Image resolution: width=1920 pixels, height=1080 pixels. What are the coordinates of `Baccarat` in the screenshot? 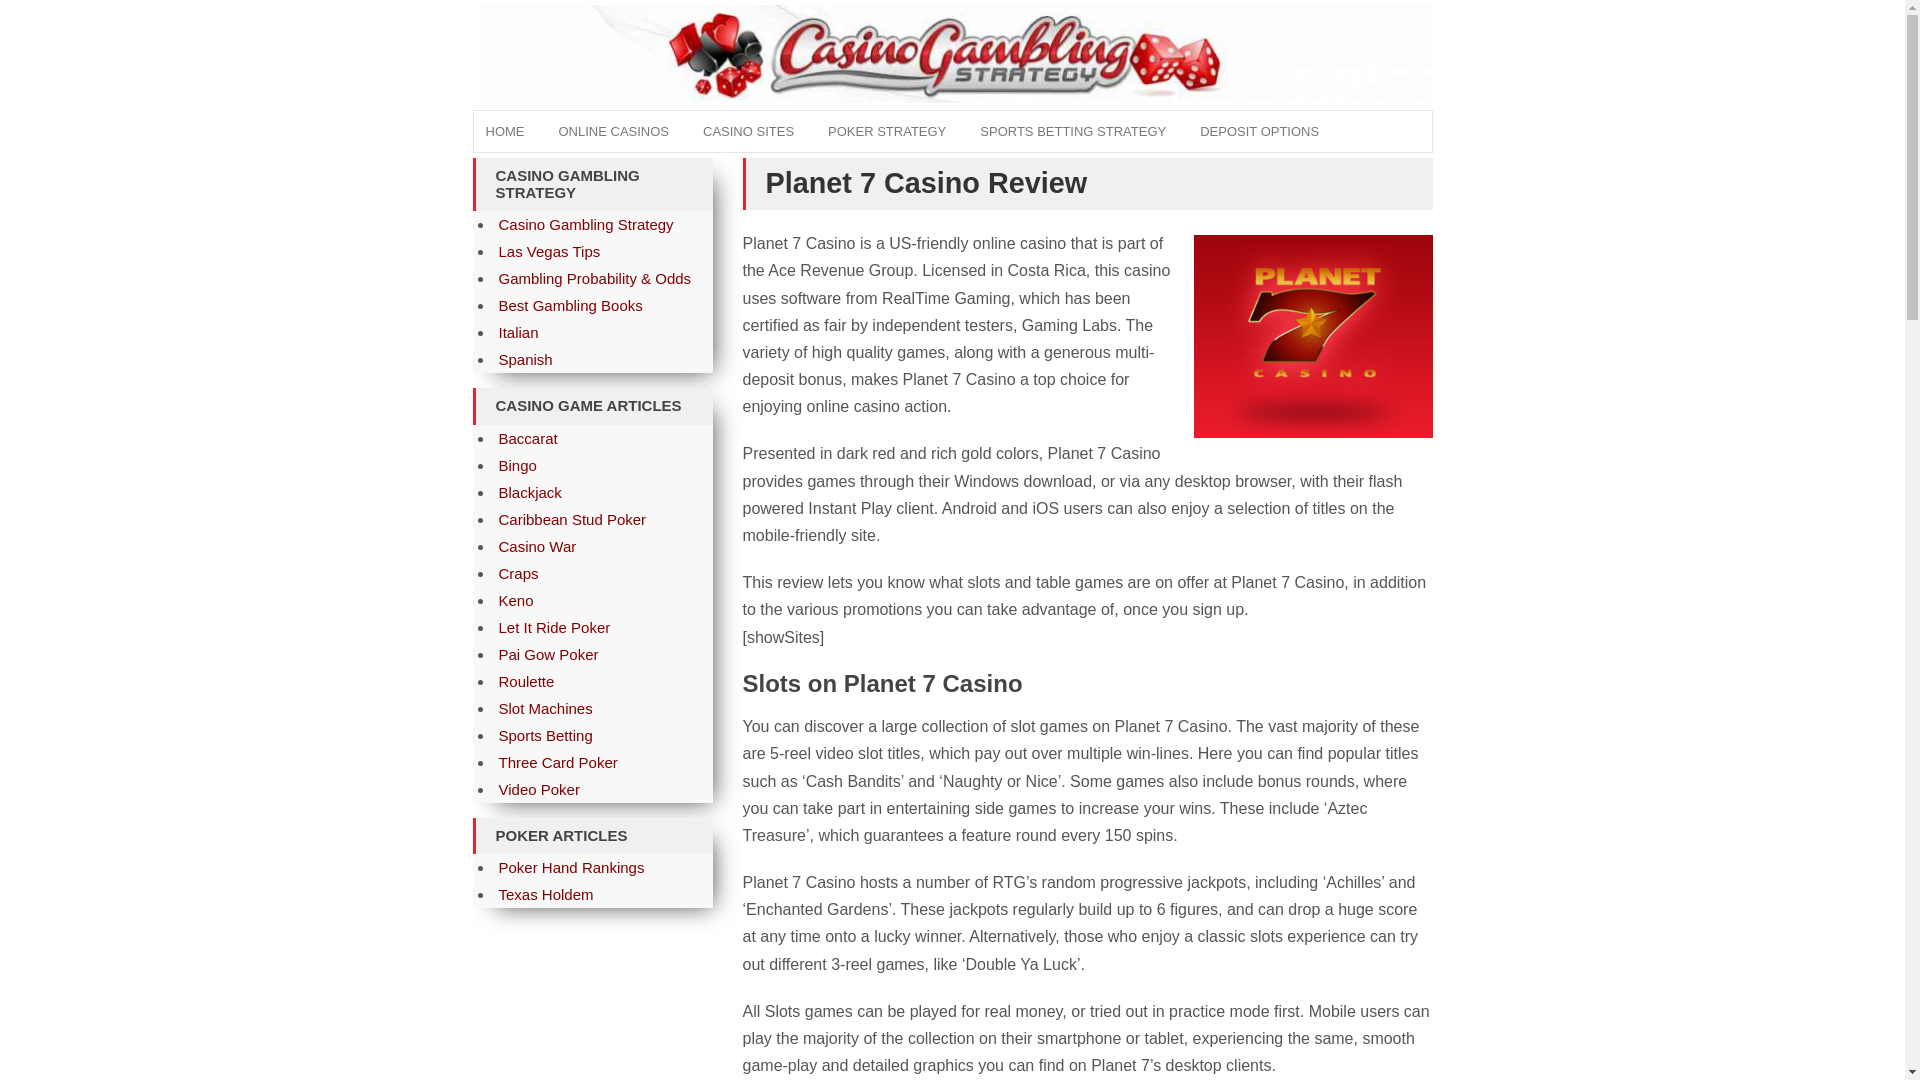 It's located at (526, 438).